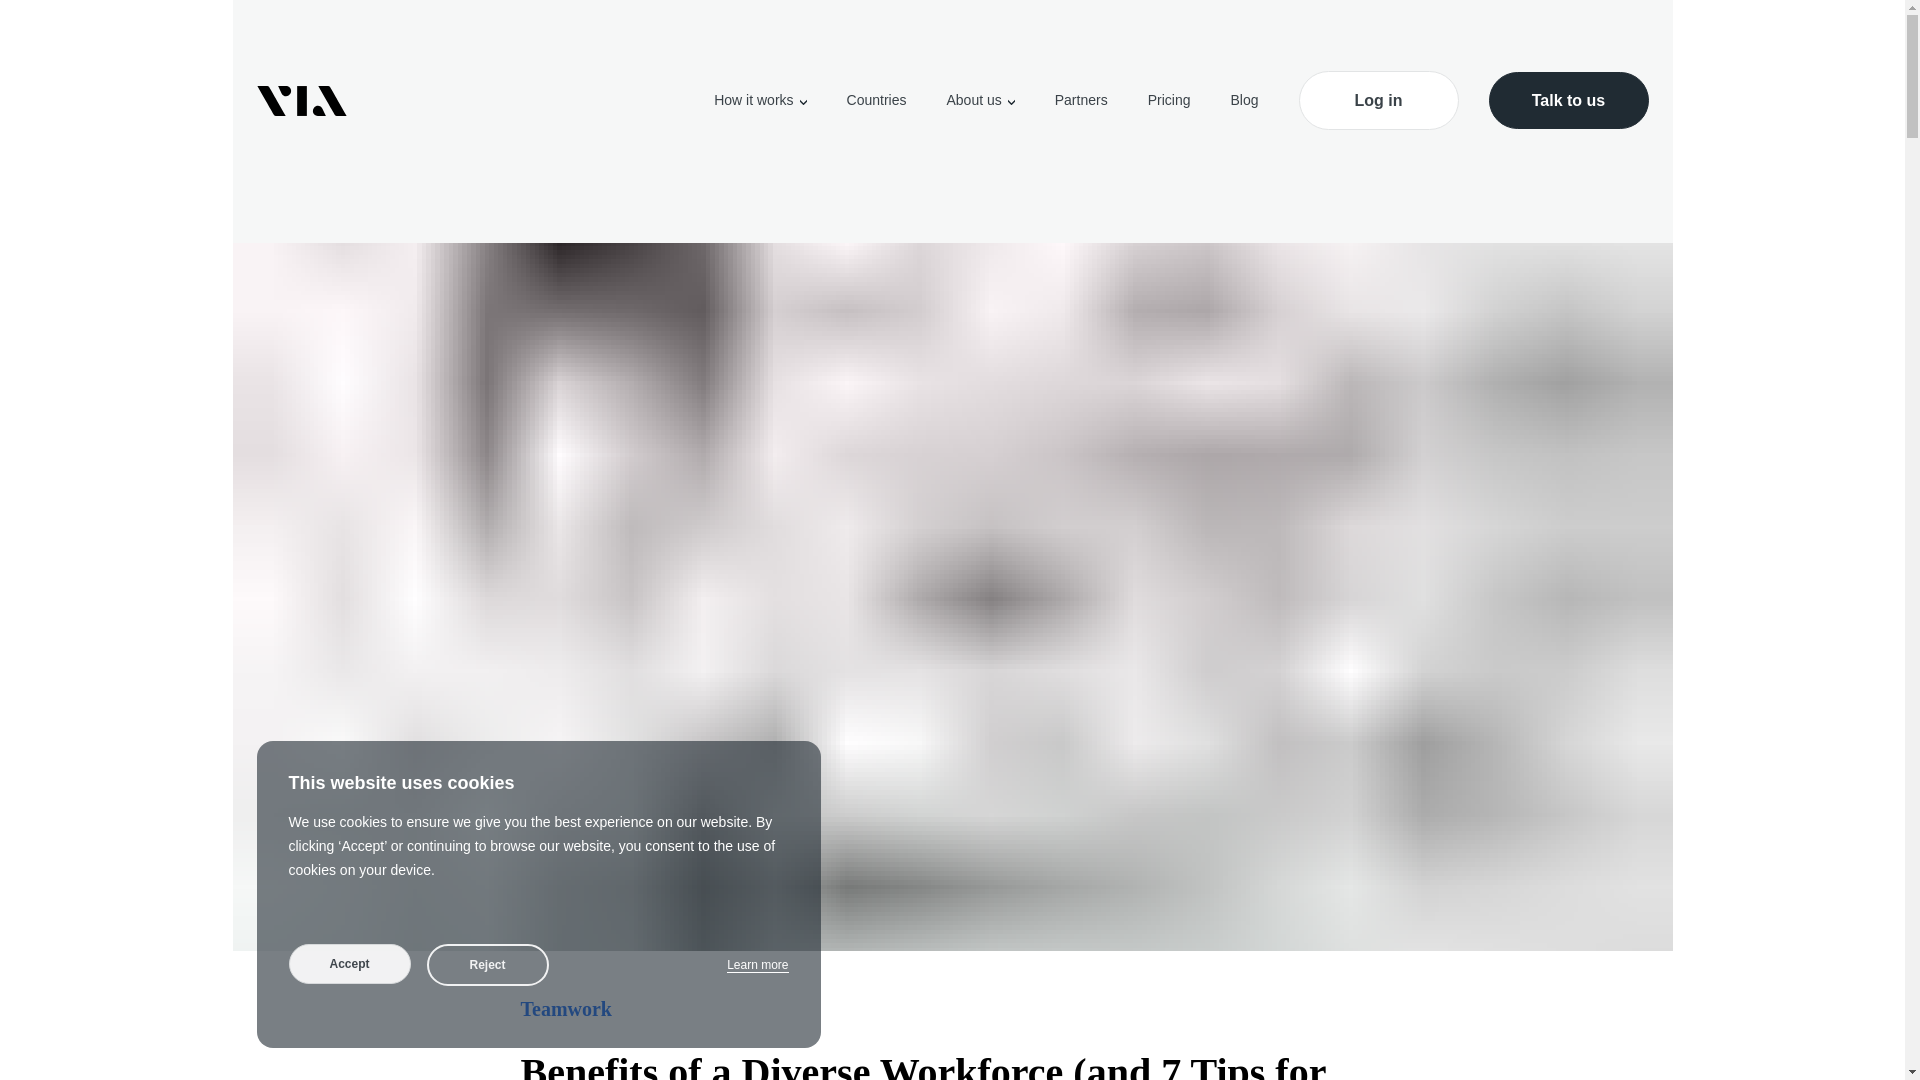 The width and height of the screenshot is (1920, 1080). Describe the element at coordinates (1568, 100) in the screenshot. I see `Talk to us` at that location.